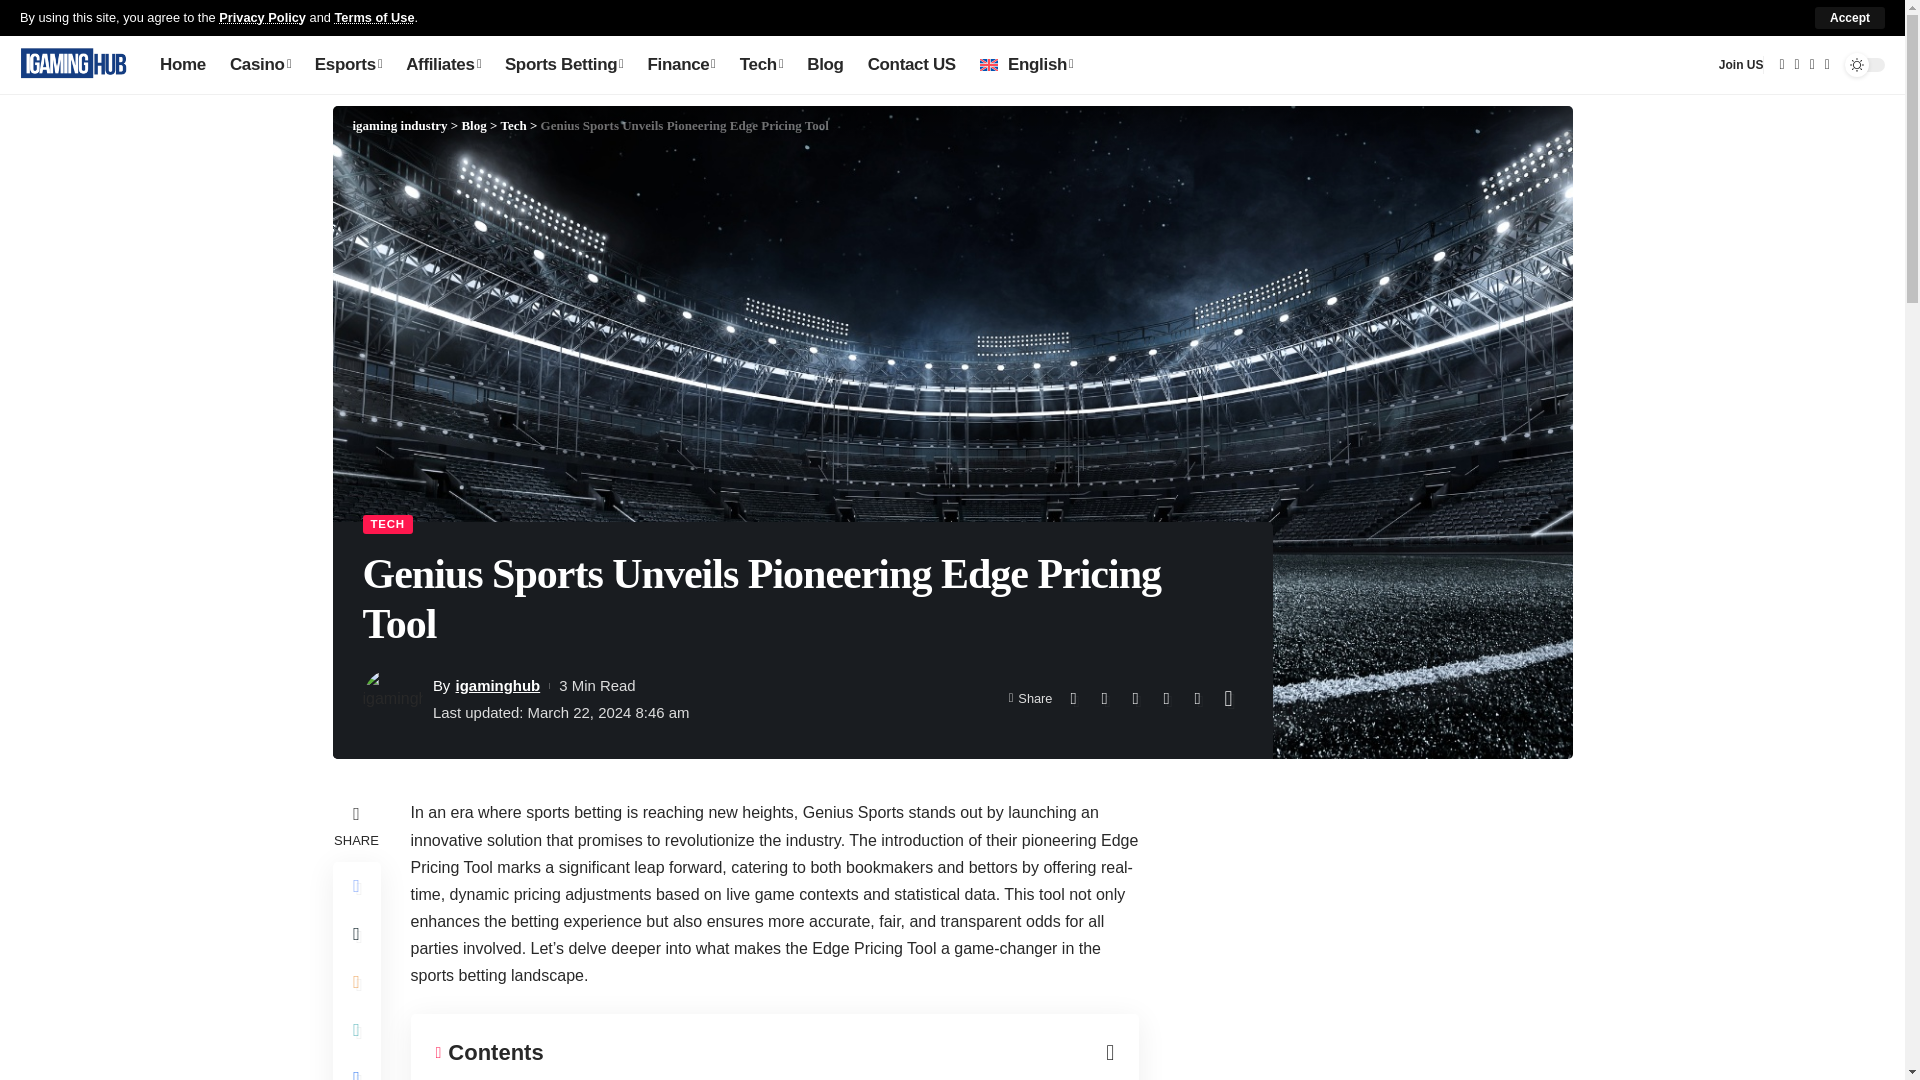 The height and width of the screenshot is (1080, 1920). What do you see at coordinates (1850, 18) in the screenshot?
I see `Accept` at bounding box center [1850, 18].